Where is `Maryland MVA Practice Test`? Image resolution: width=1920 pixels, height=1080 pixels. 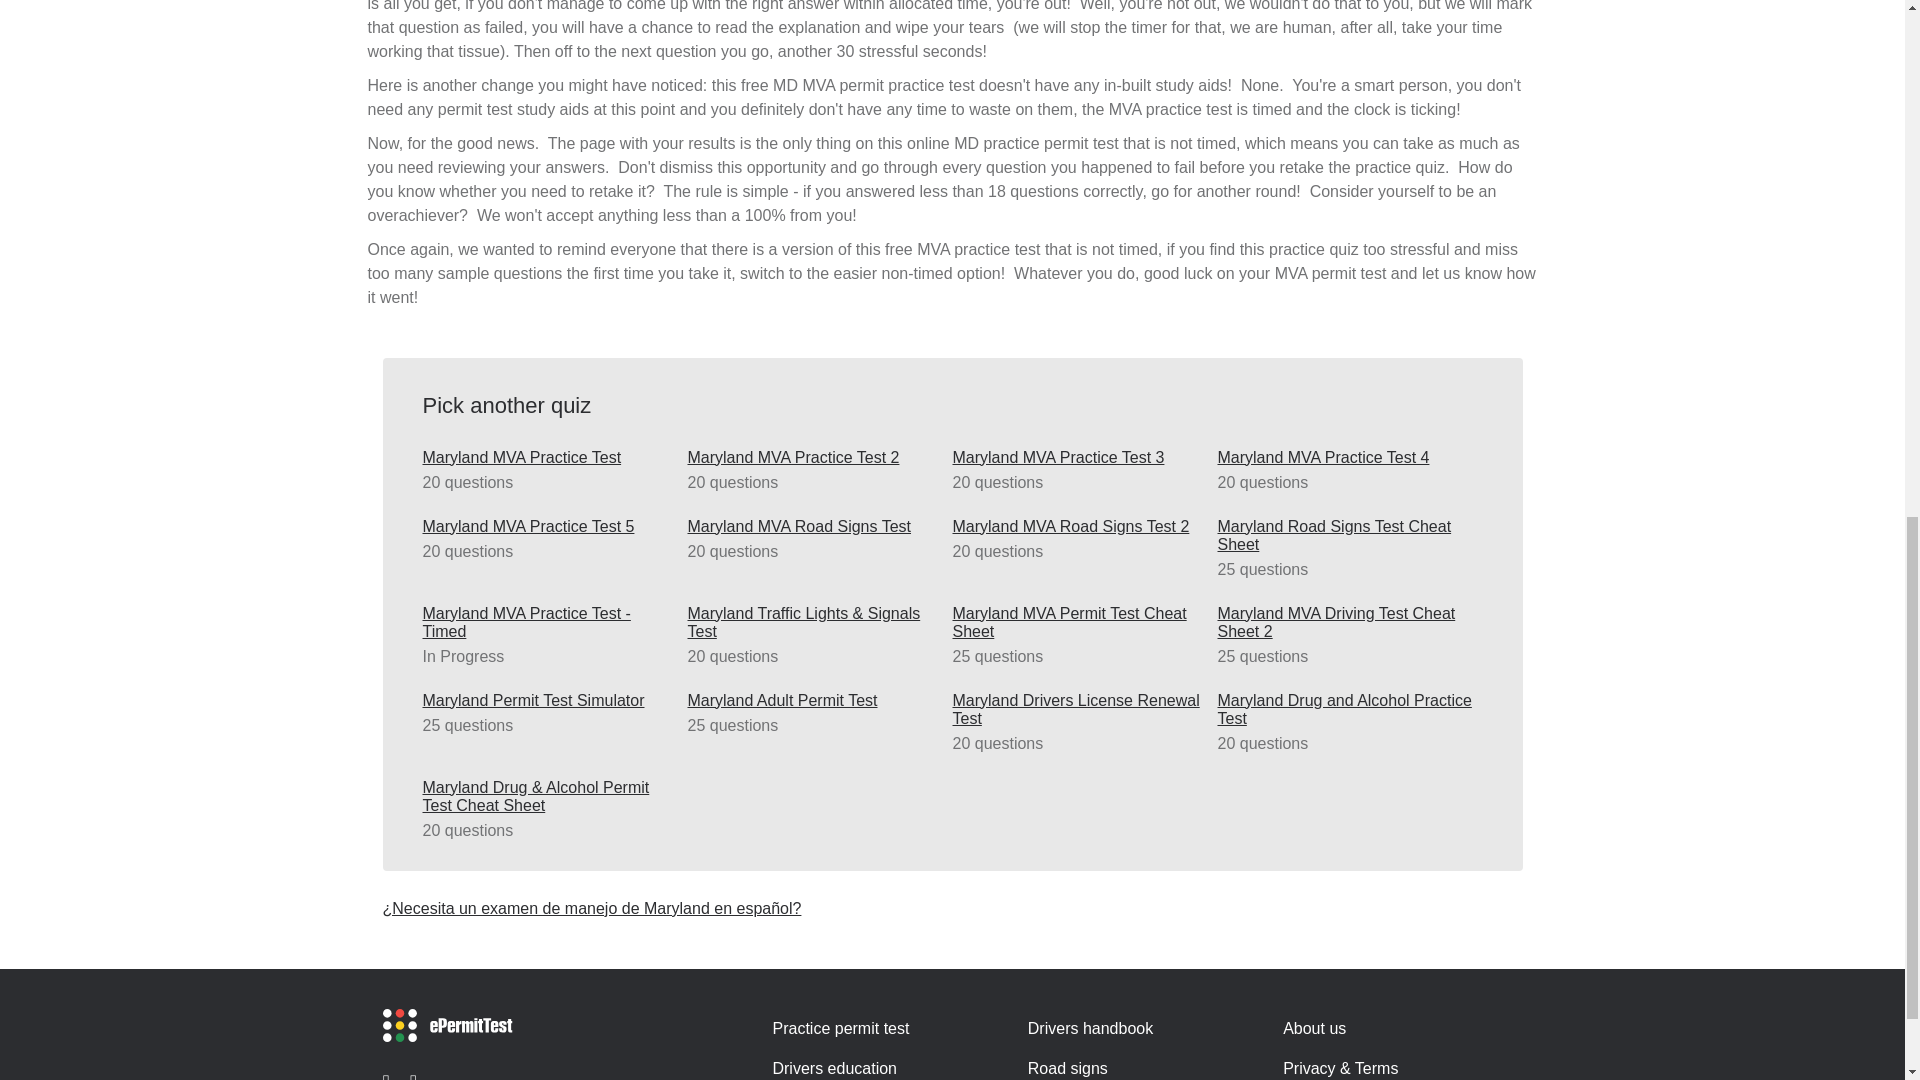
Maryland MVA Practice Test is located at coordinates (550, 458).